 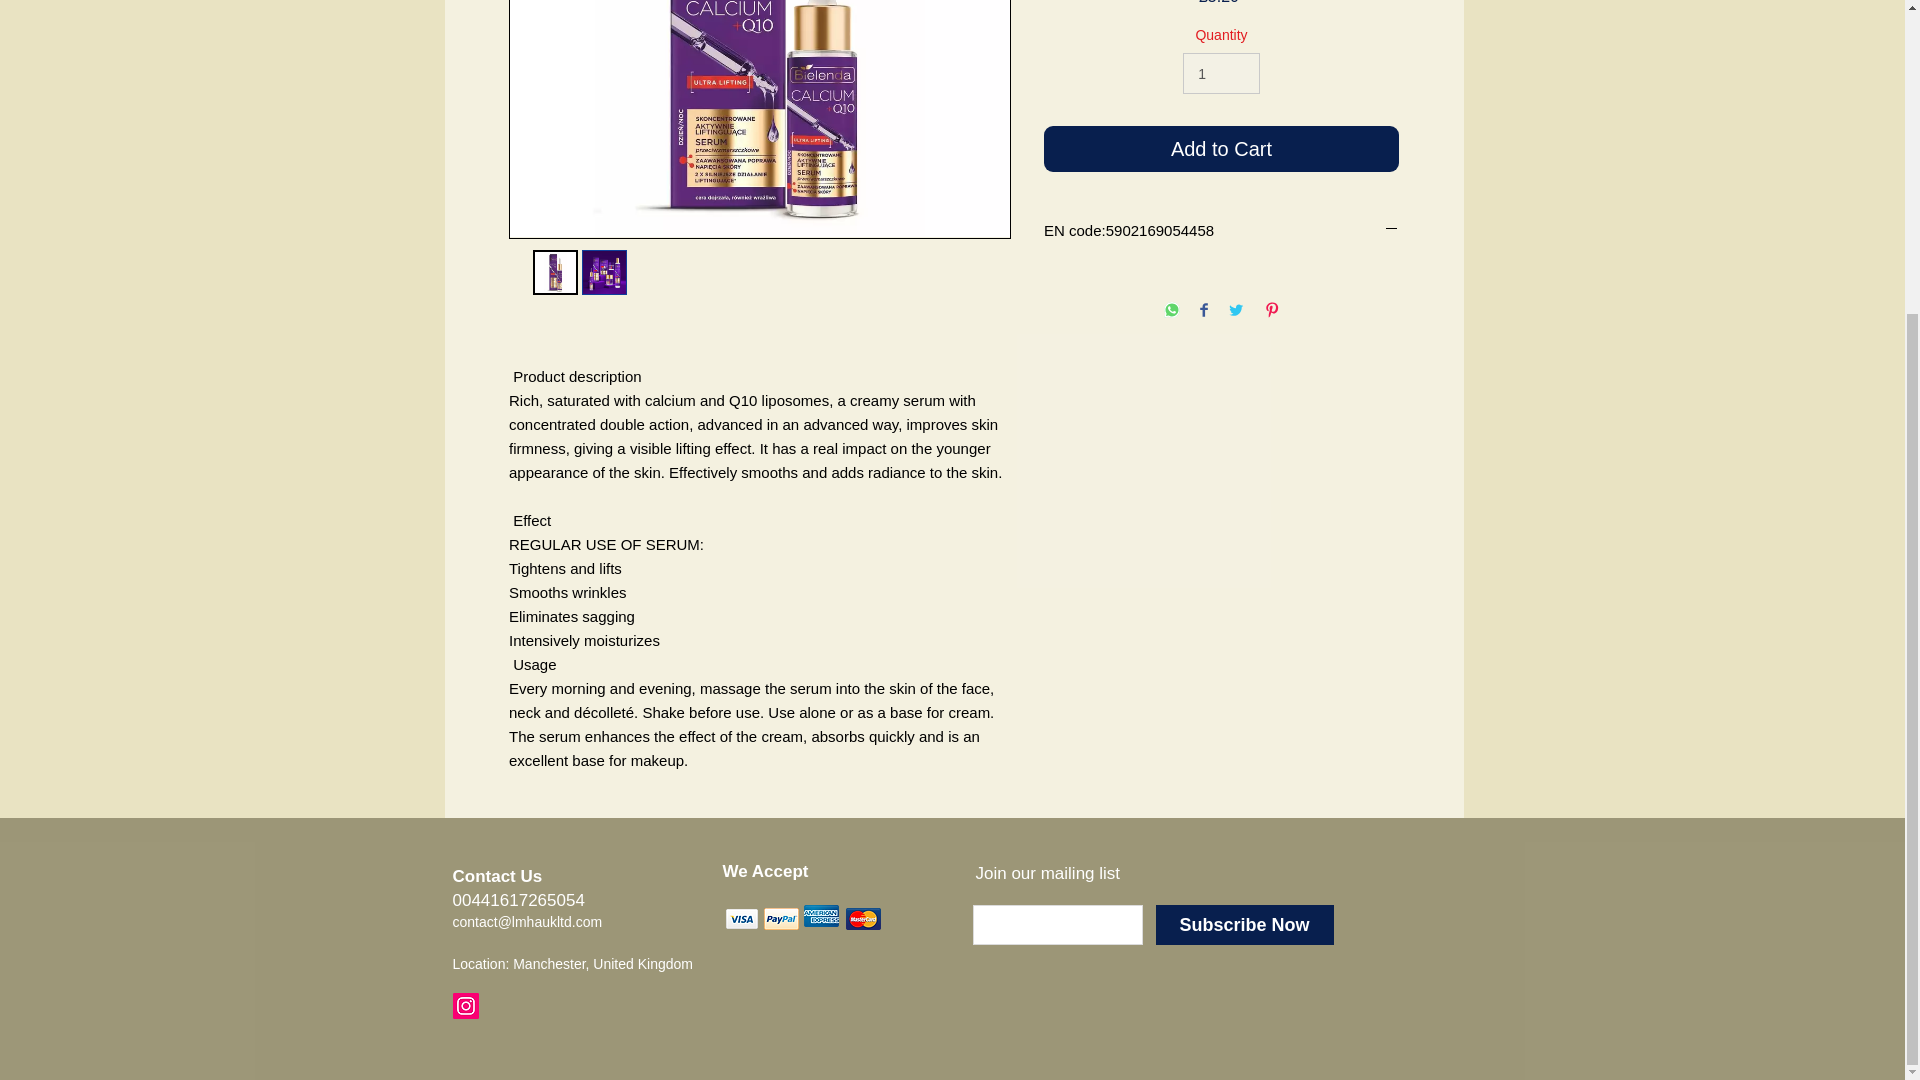 I want to click on EN code:5902169054458, so click(x=1222, y=230).